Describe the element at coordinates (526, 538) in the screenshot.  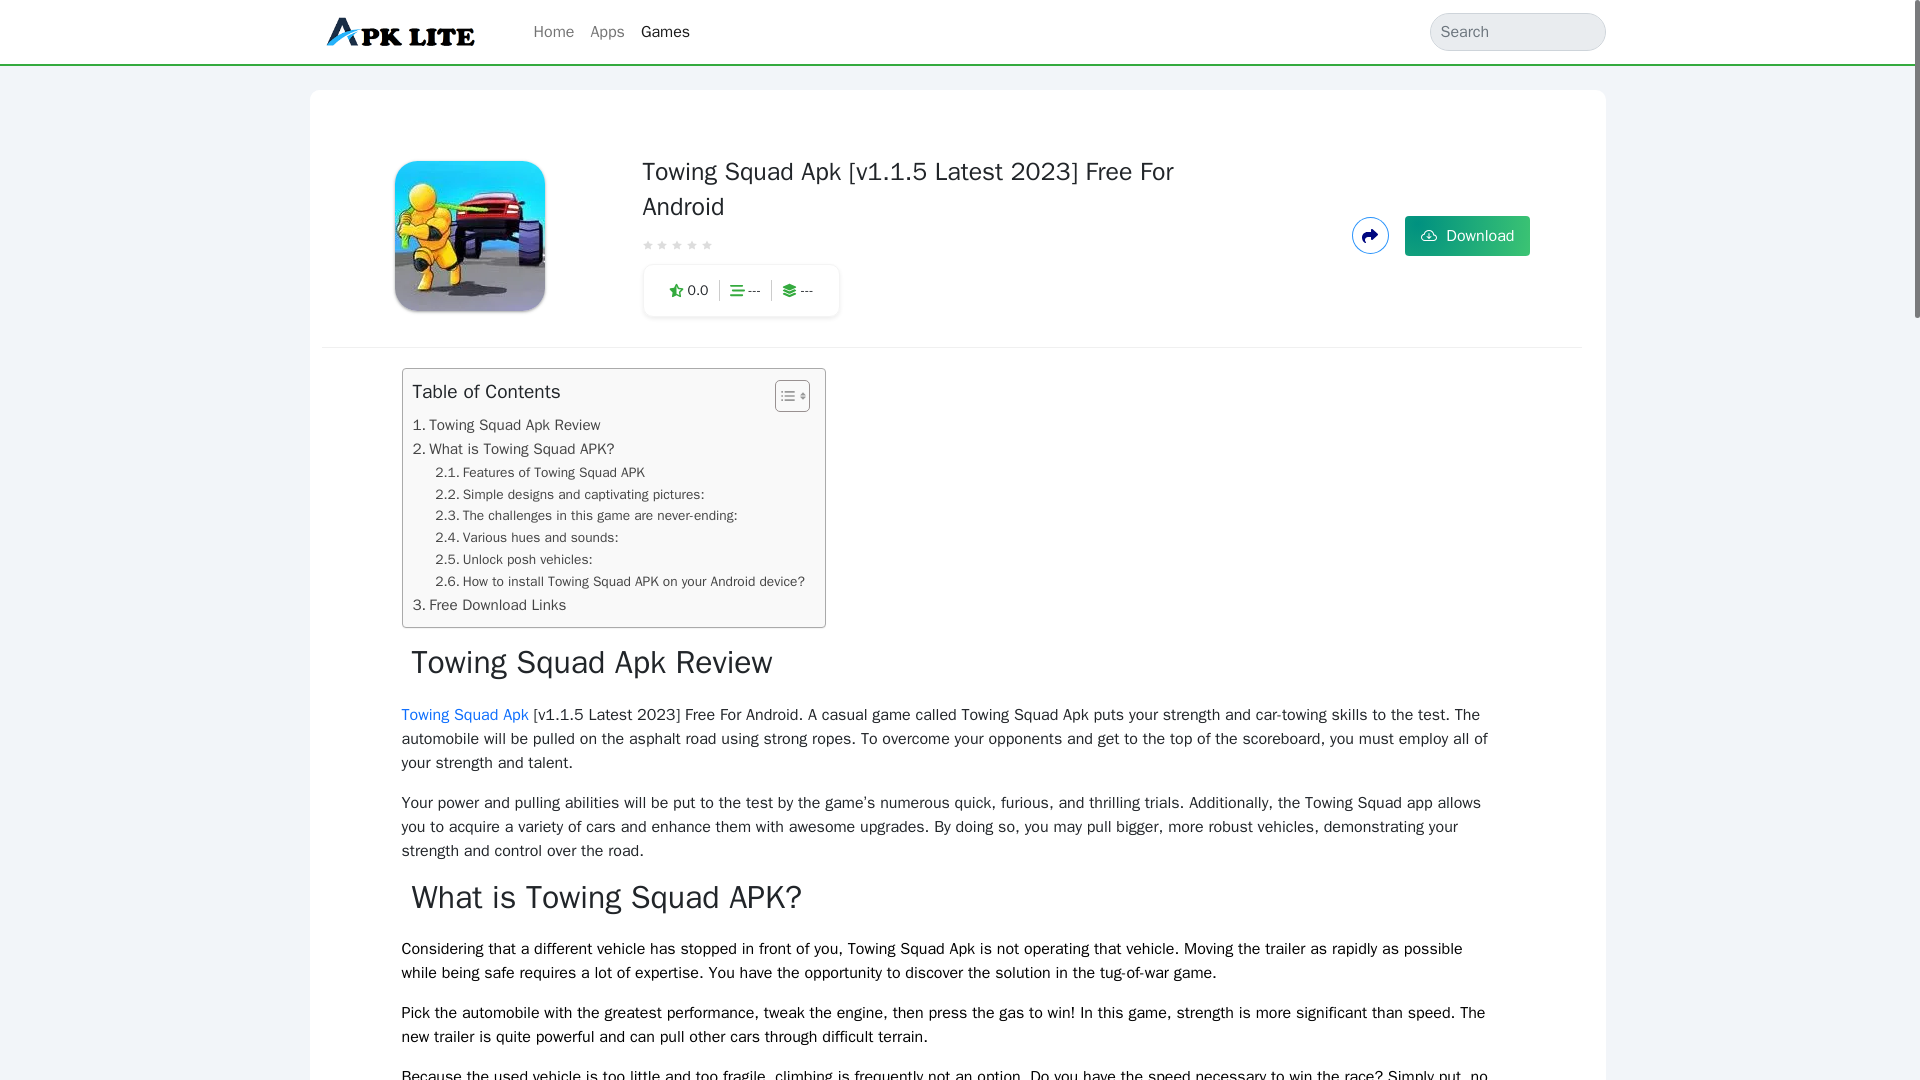
I see `Various hues and sounds:` at that location.